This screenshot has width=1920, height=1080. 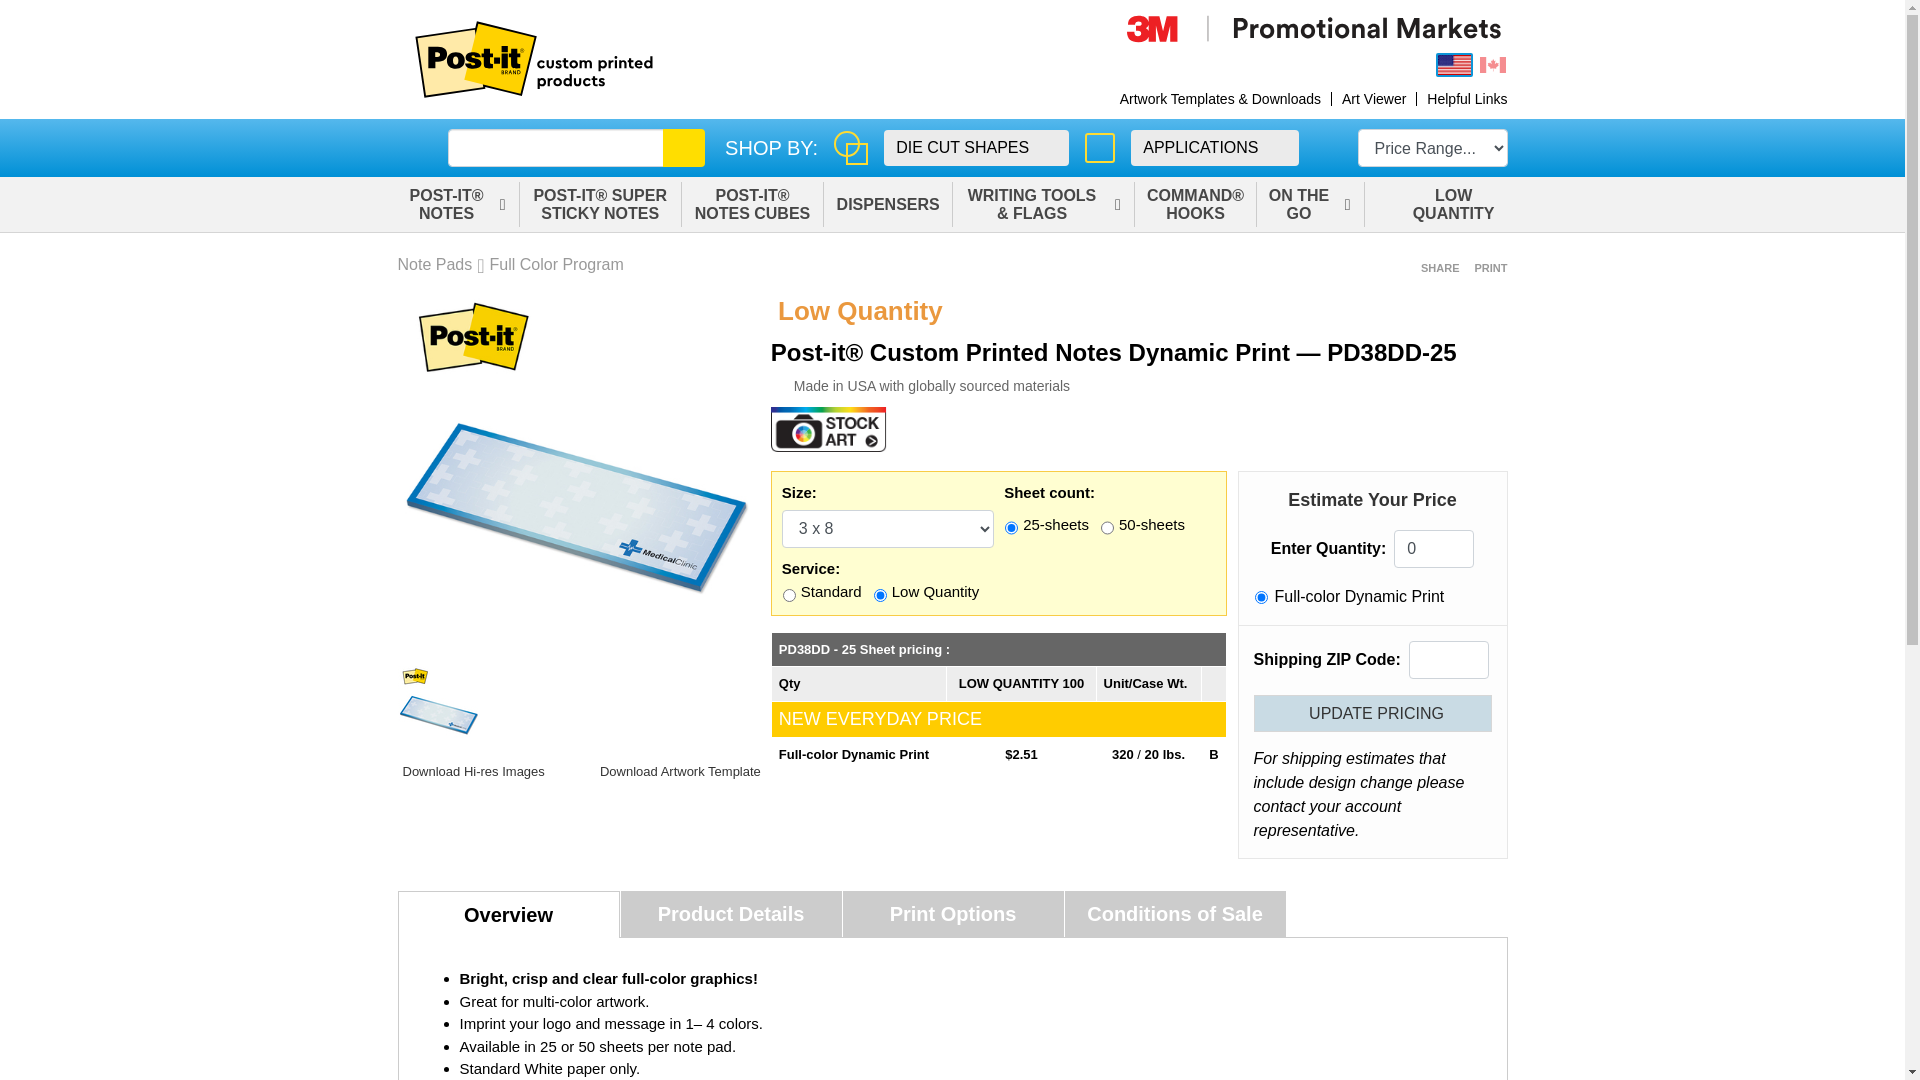 I want to click on Artwork Templates & Downloads, so click(x=1220, y=99).